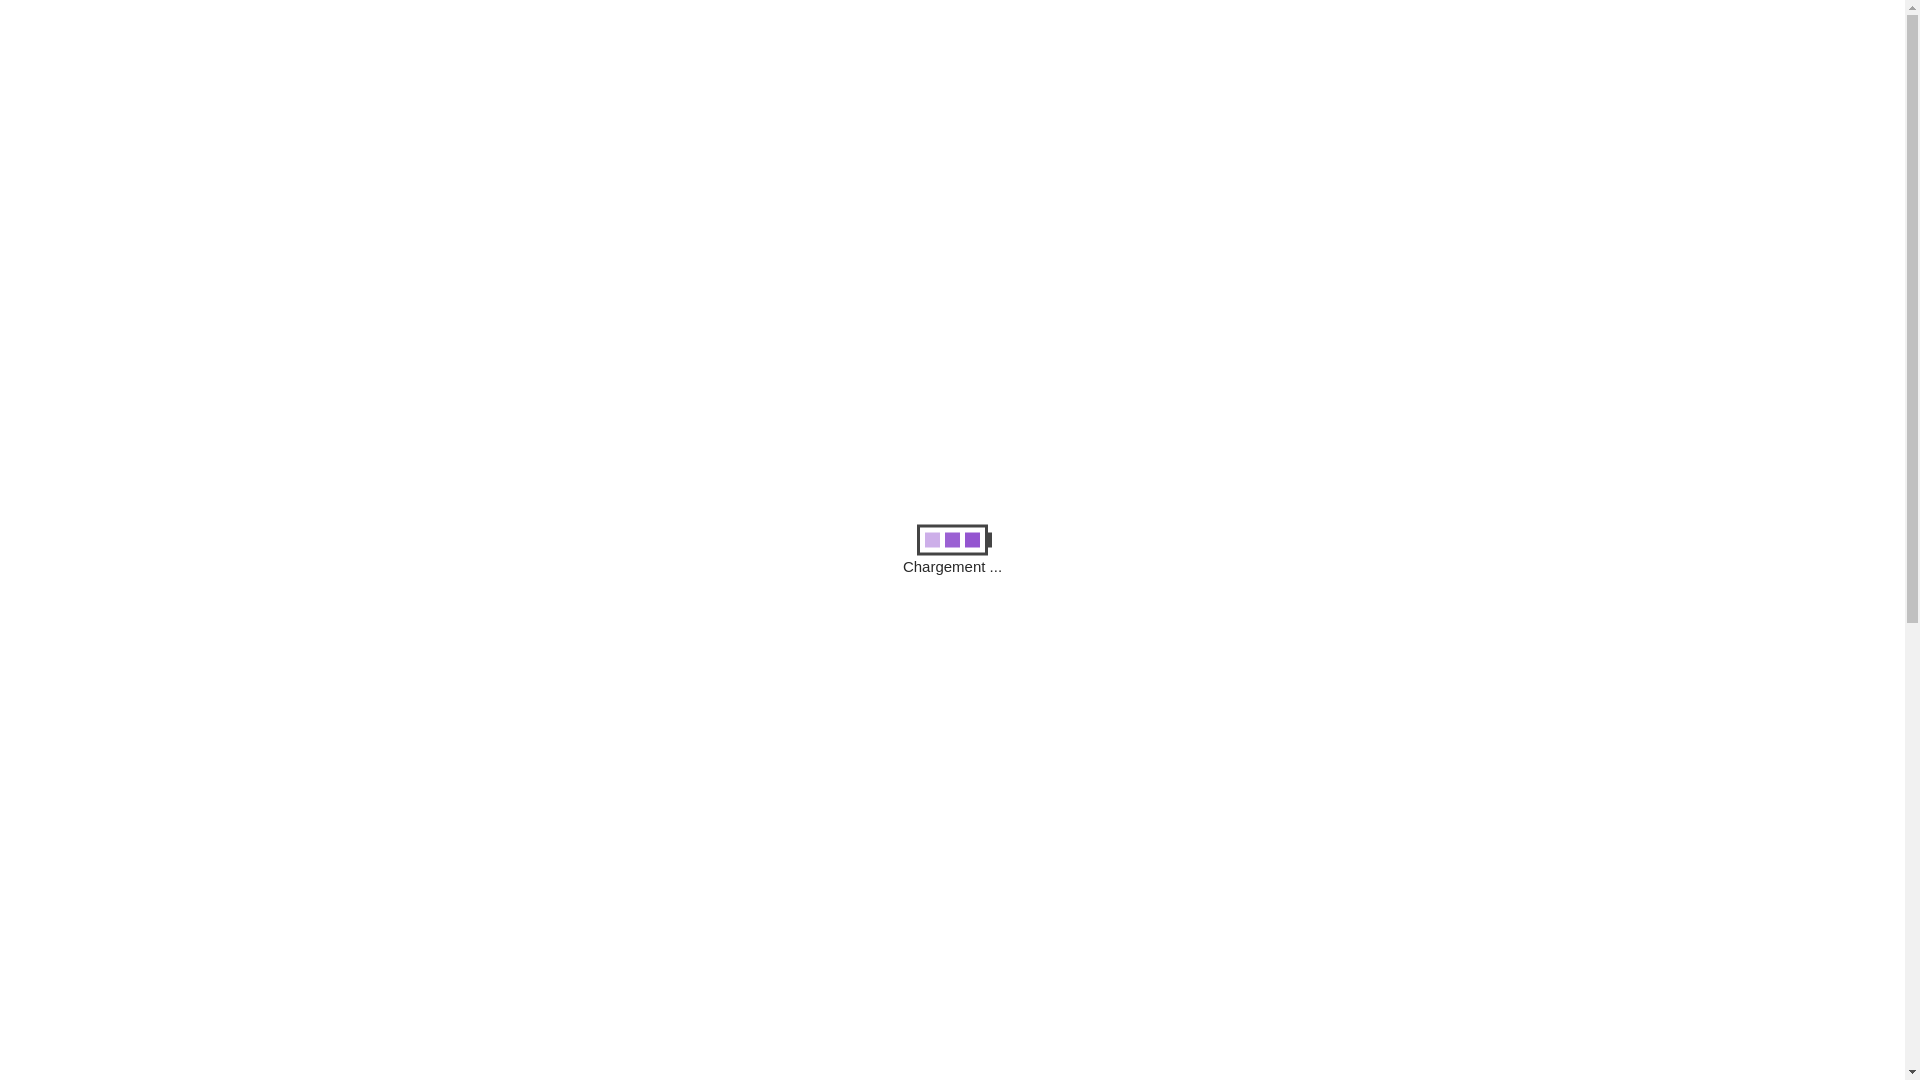  Describe the element at coordinates (490, 134) in the screenshot. I see `SERVICES INFORMATIQUES` at that location.